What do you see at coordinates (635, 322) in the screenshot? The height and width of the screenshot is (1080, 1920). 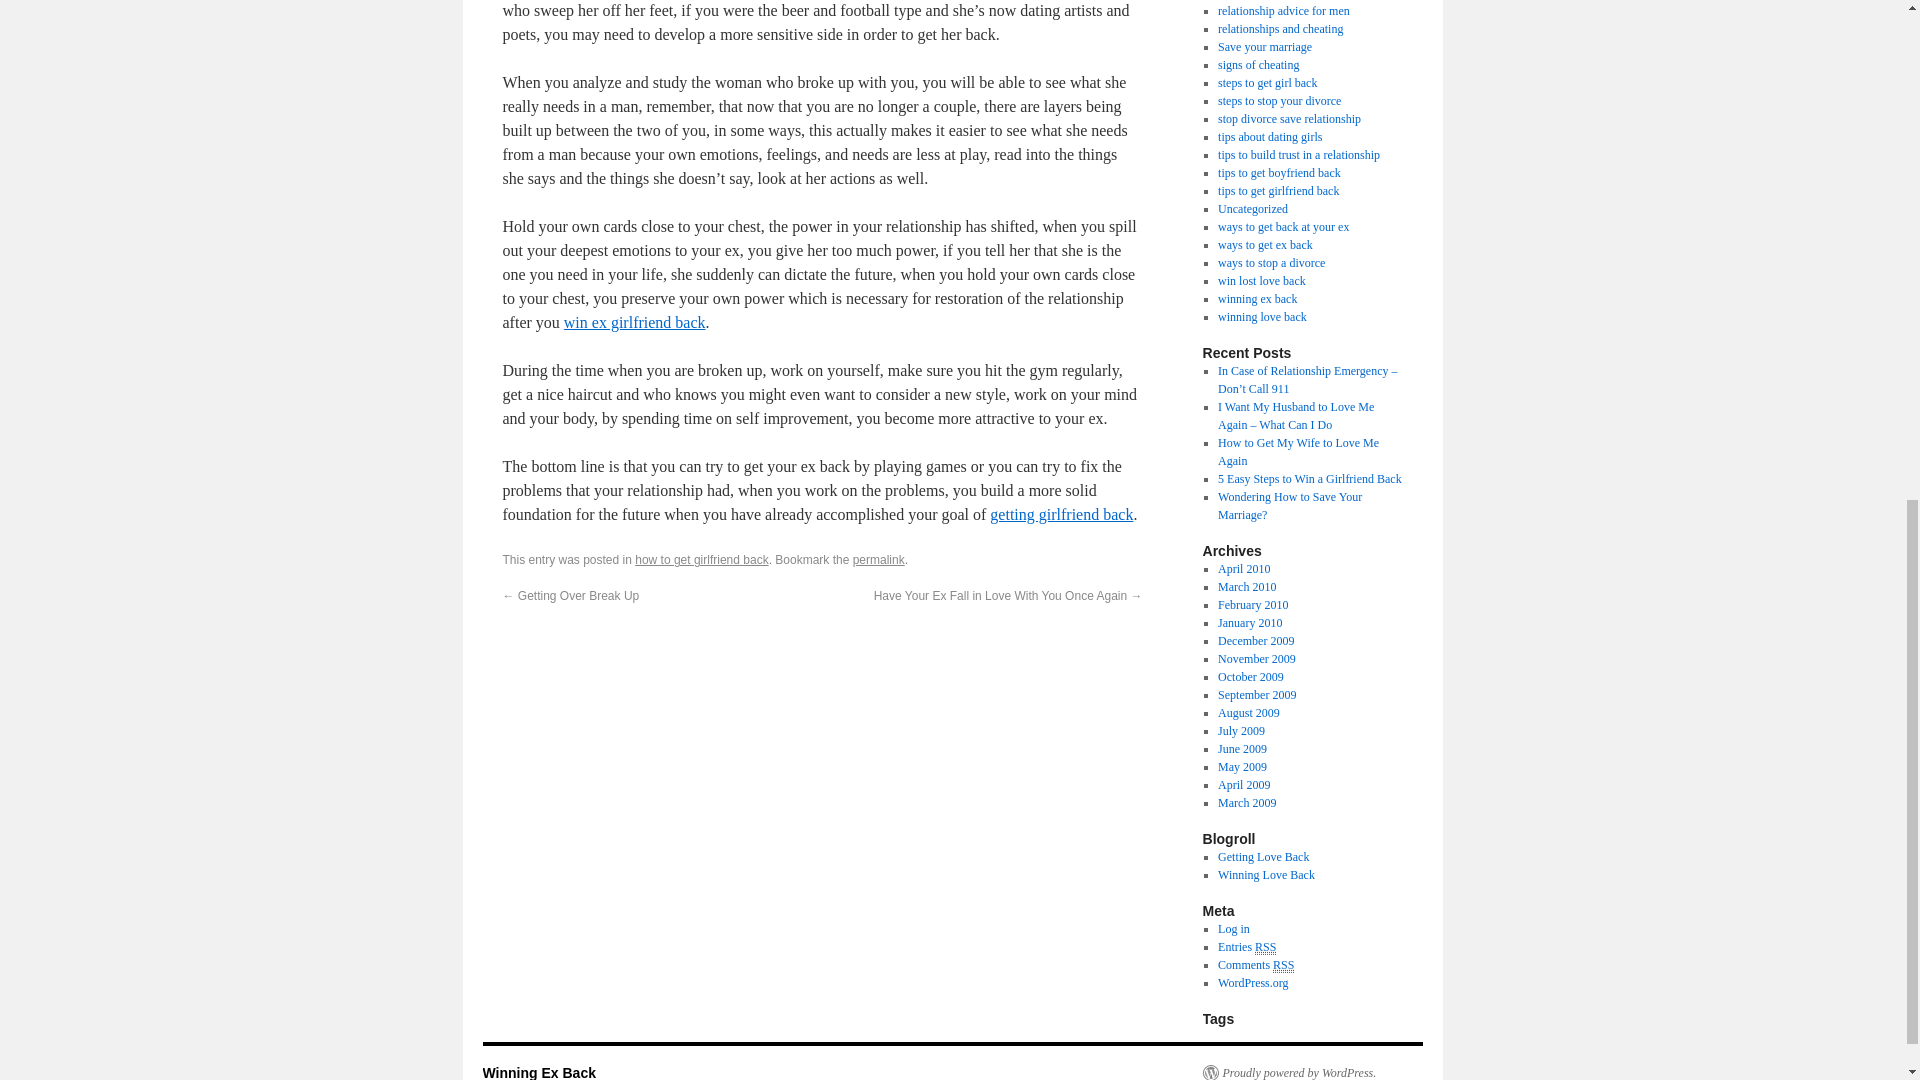 I see `win ex girlfriend back` at bounding box center [635, 322].